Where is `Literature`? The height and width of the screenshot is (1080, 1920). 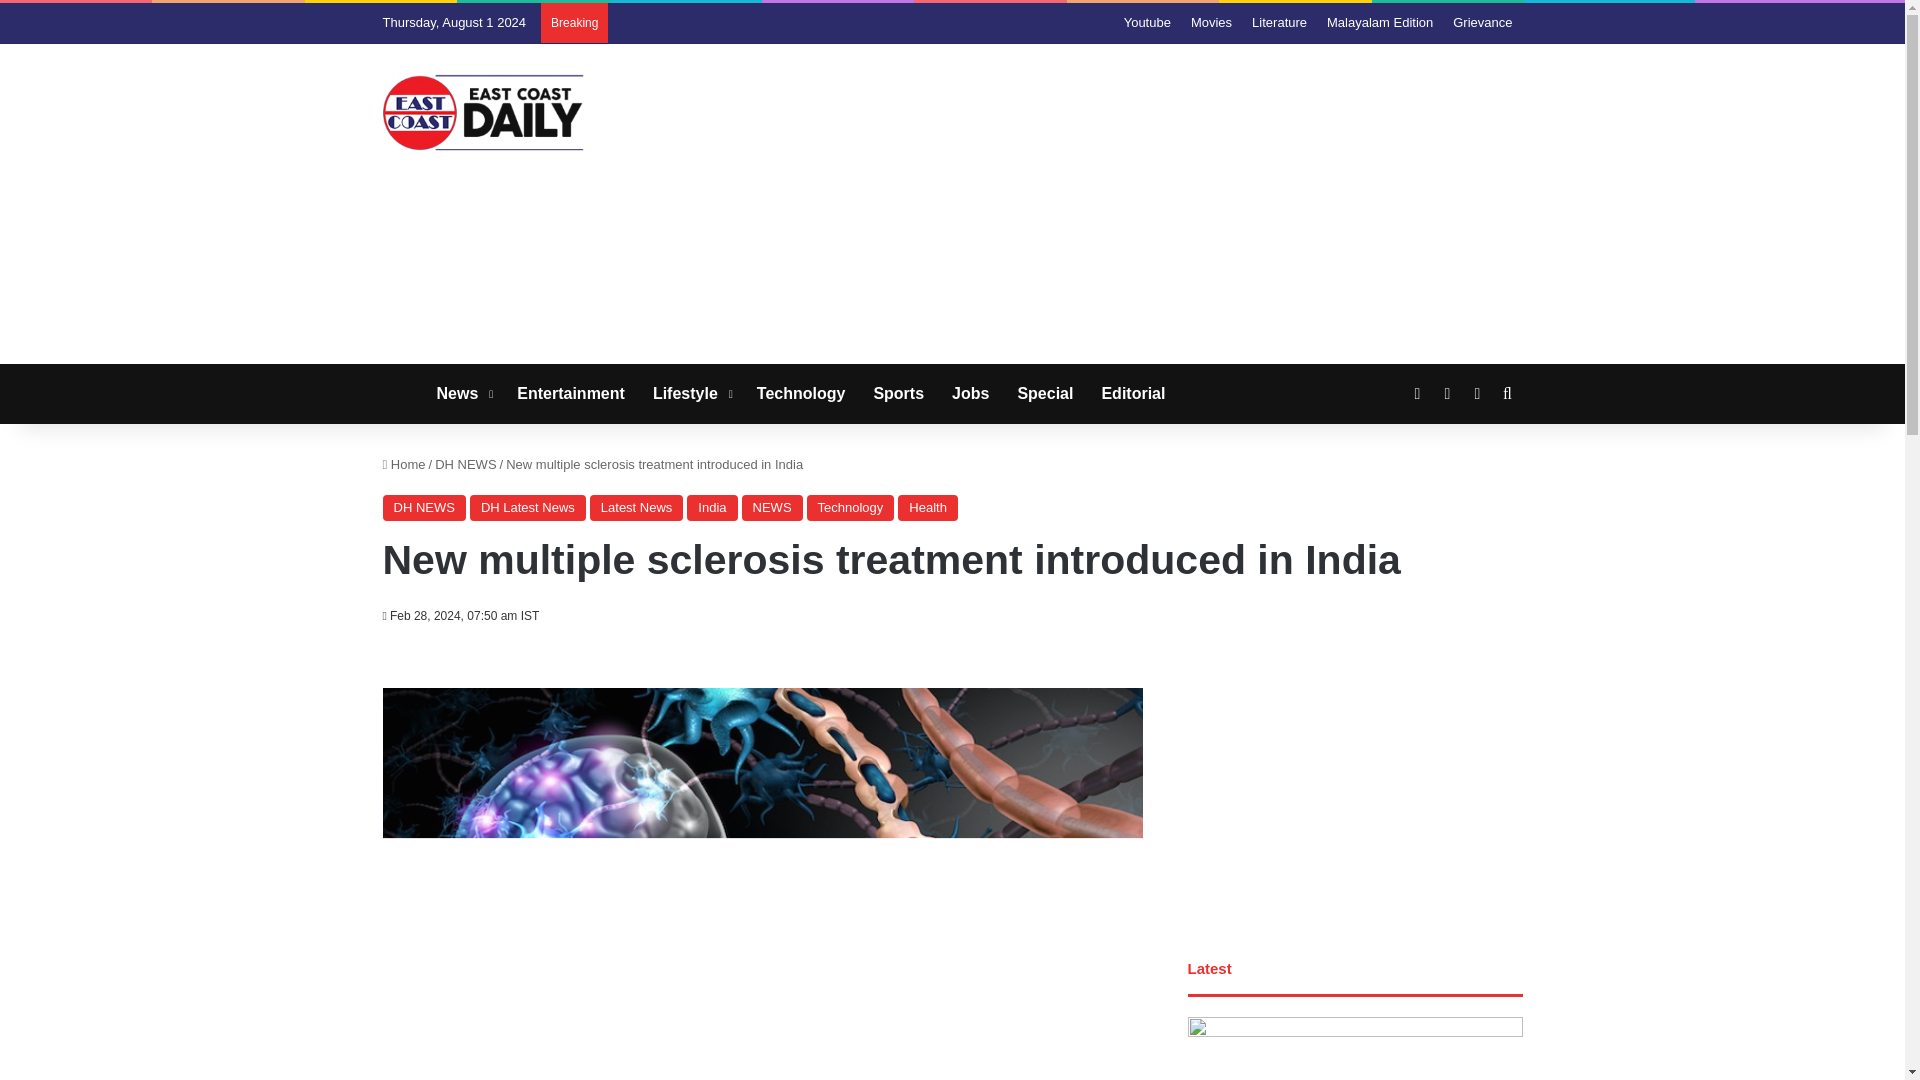
Literature is located at coordinates (1280, 23).